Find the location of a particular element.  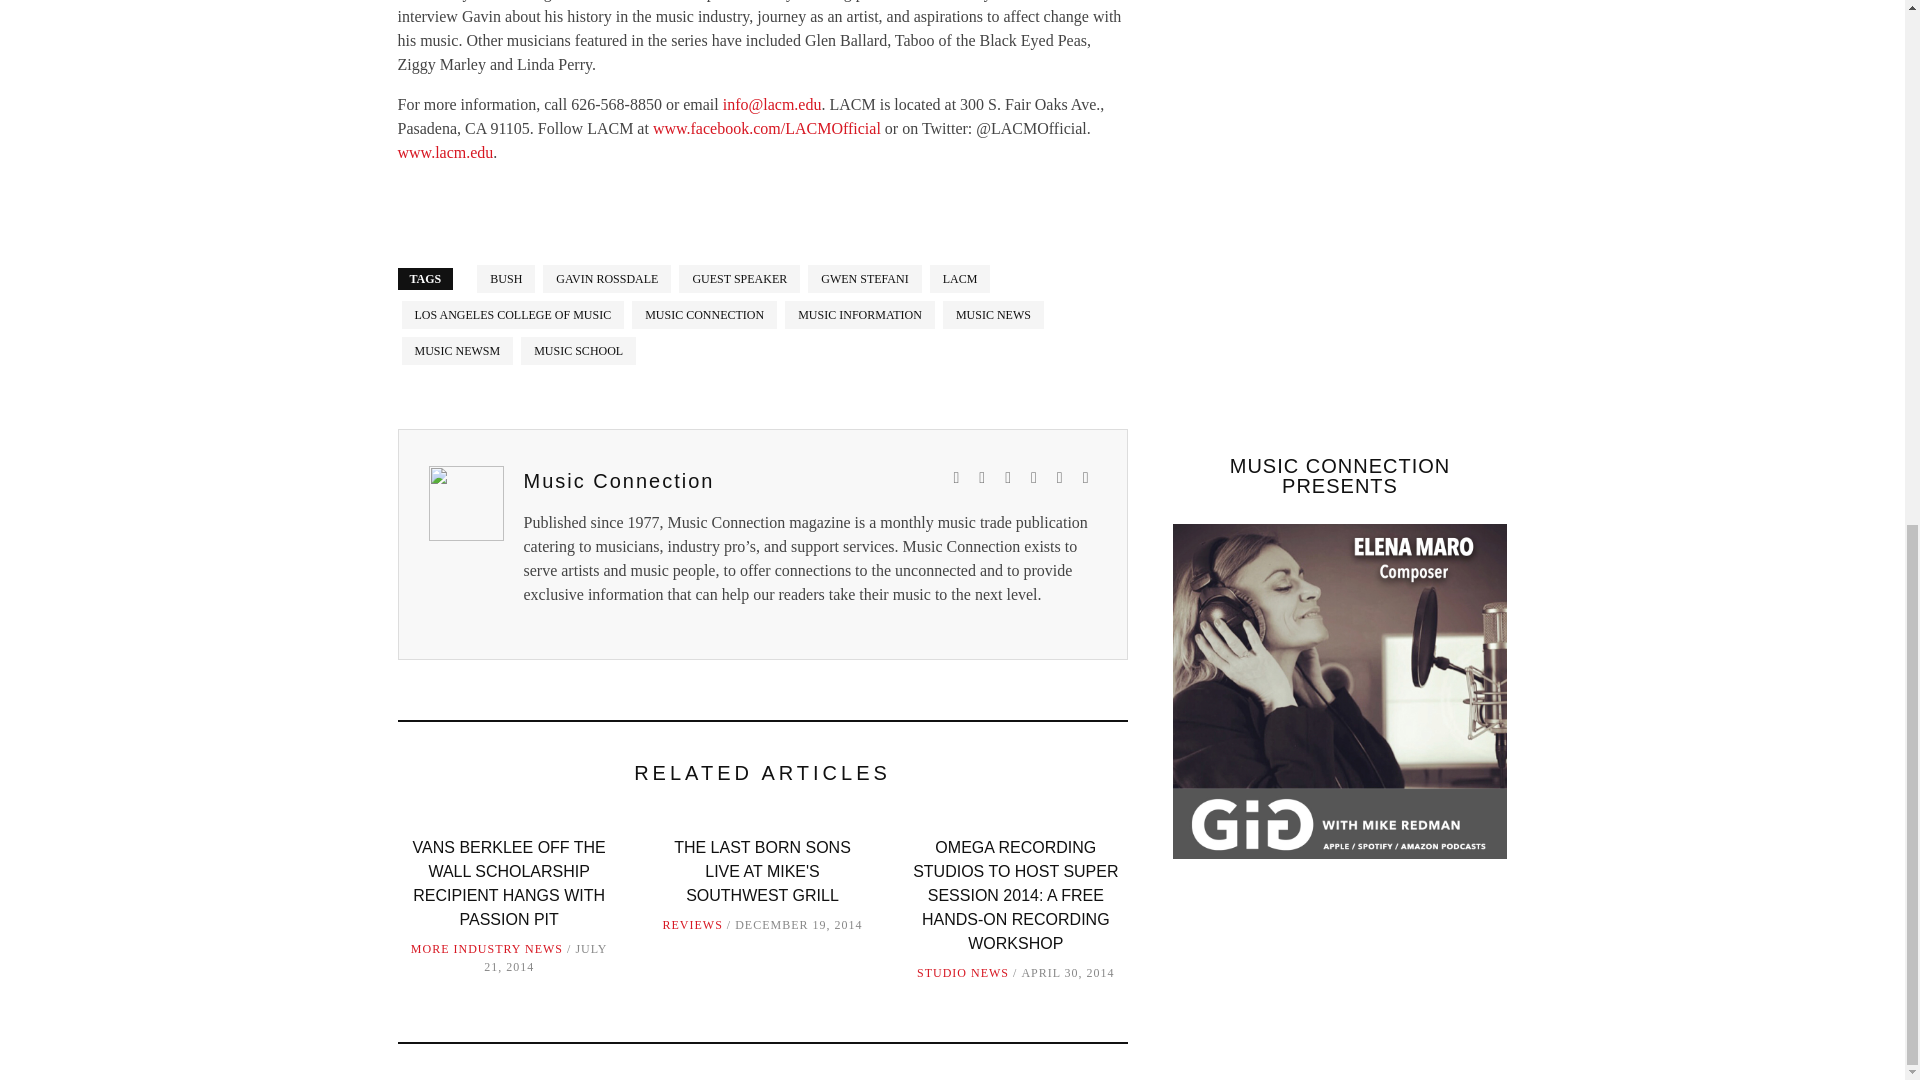

View all posts tagged music connection is located at coordinates (704, 315).